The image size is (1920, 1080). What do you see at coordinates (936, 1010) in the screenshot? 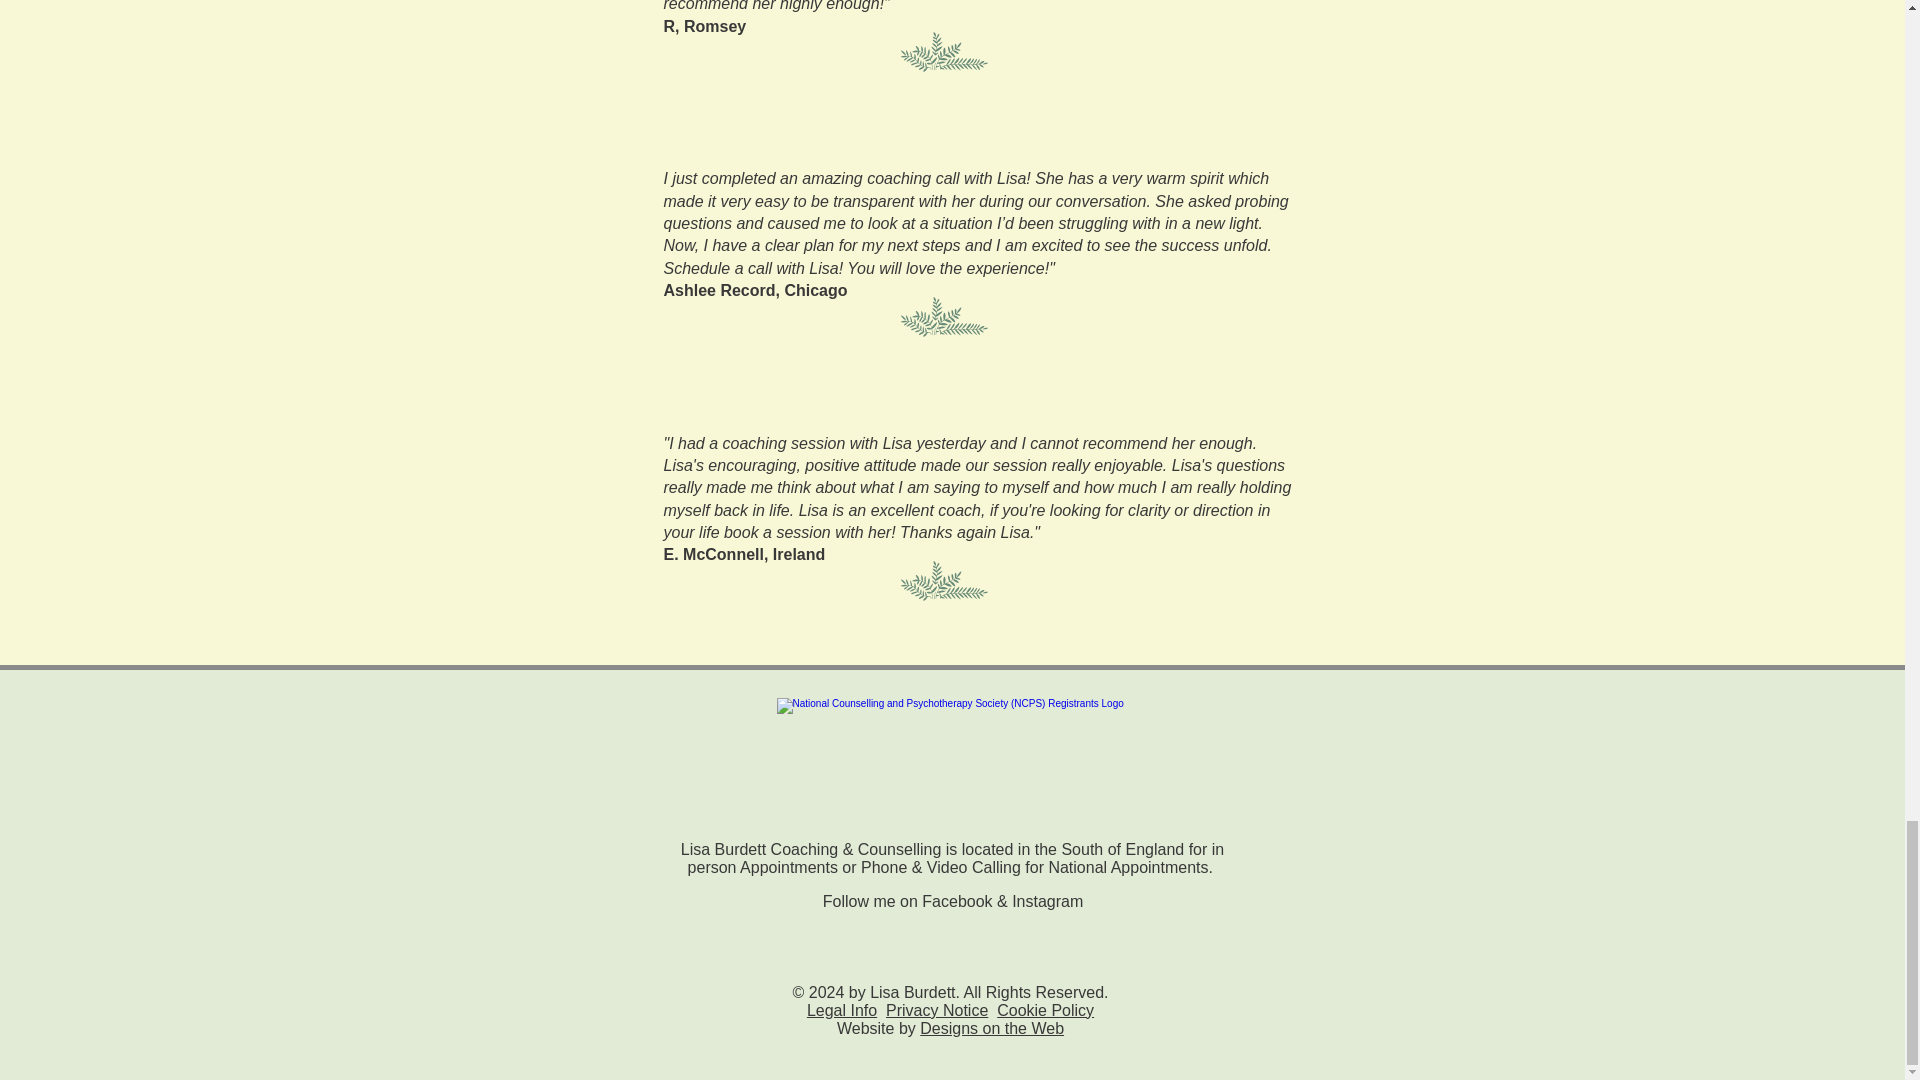
I see `Privacy Notice` at bounding box center [936, 1010].